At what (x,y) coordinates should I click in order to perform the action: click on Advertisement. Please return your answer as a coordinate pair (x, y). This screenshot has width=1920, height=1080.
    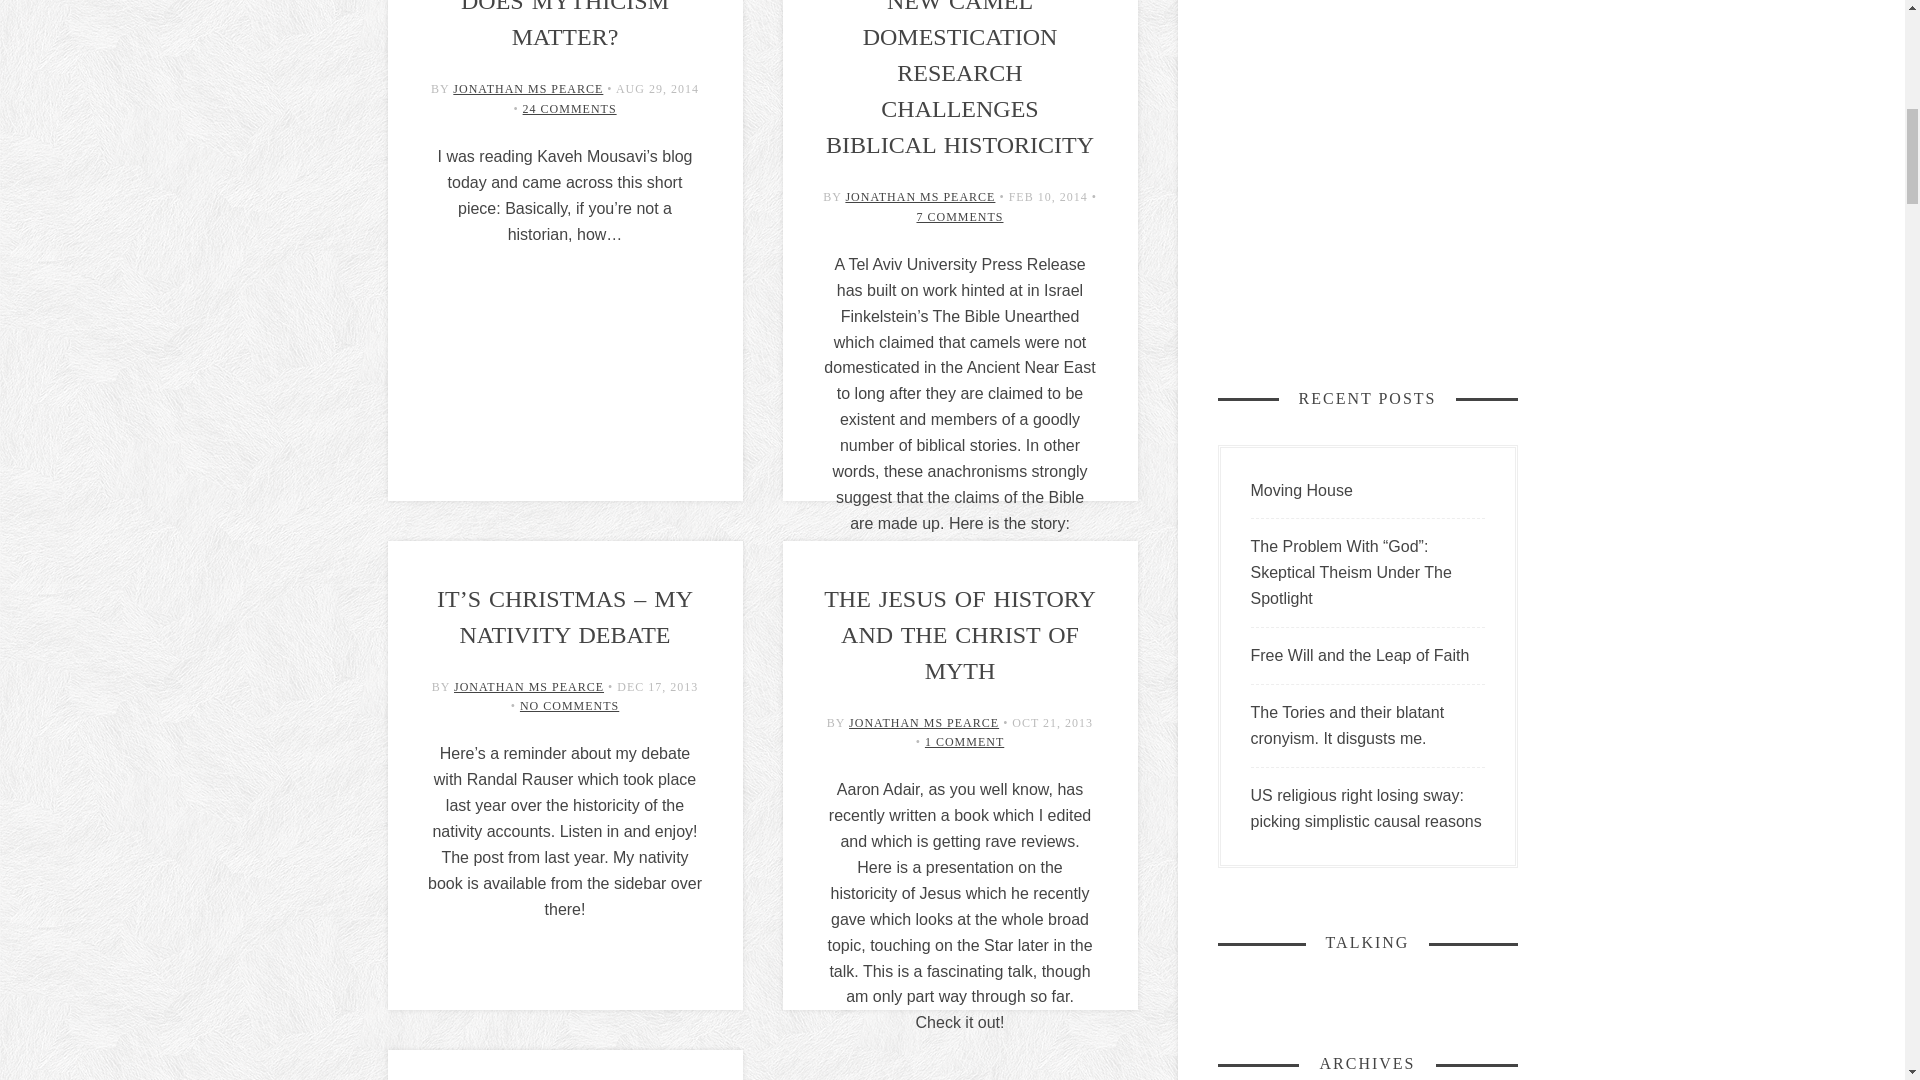
    Looking at the image, I should click on (1368, 162).